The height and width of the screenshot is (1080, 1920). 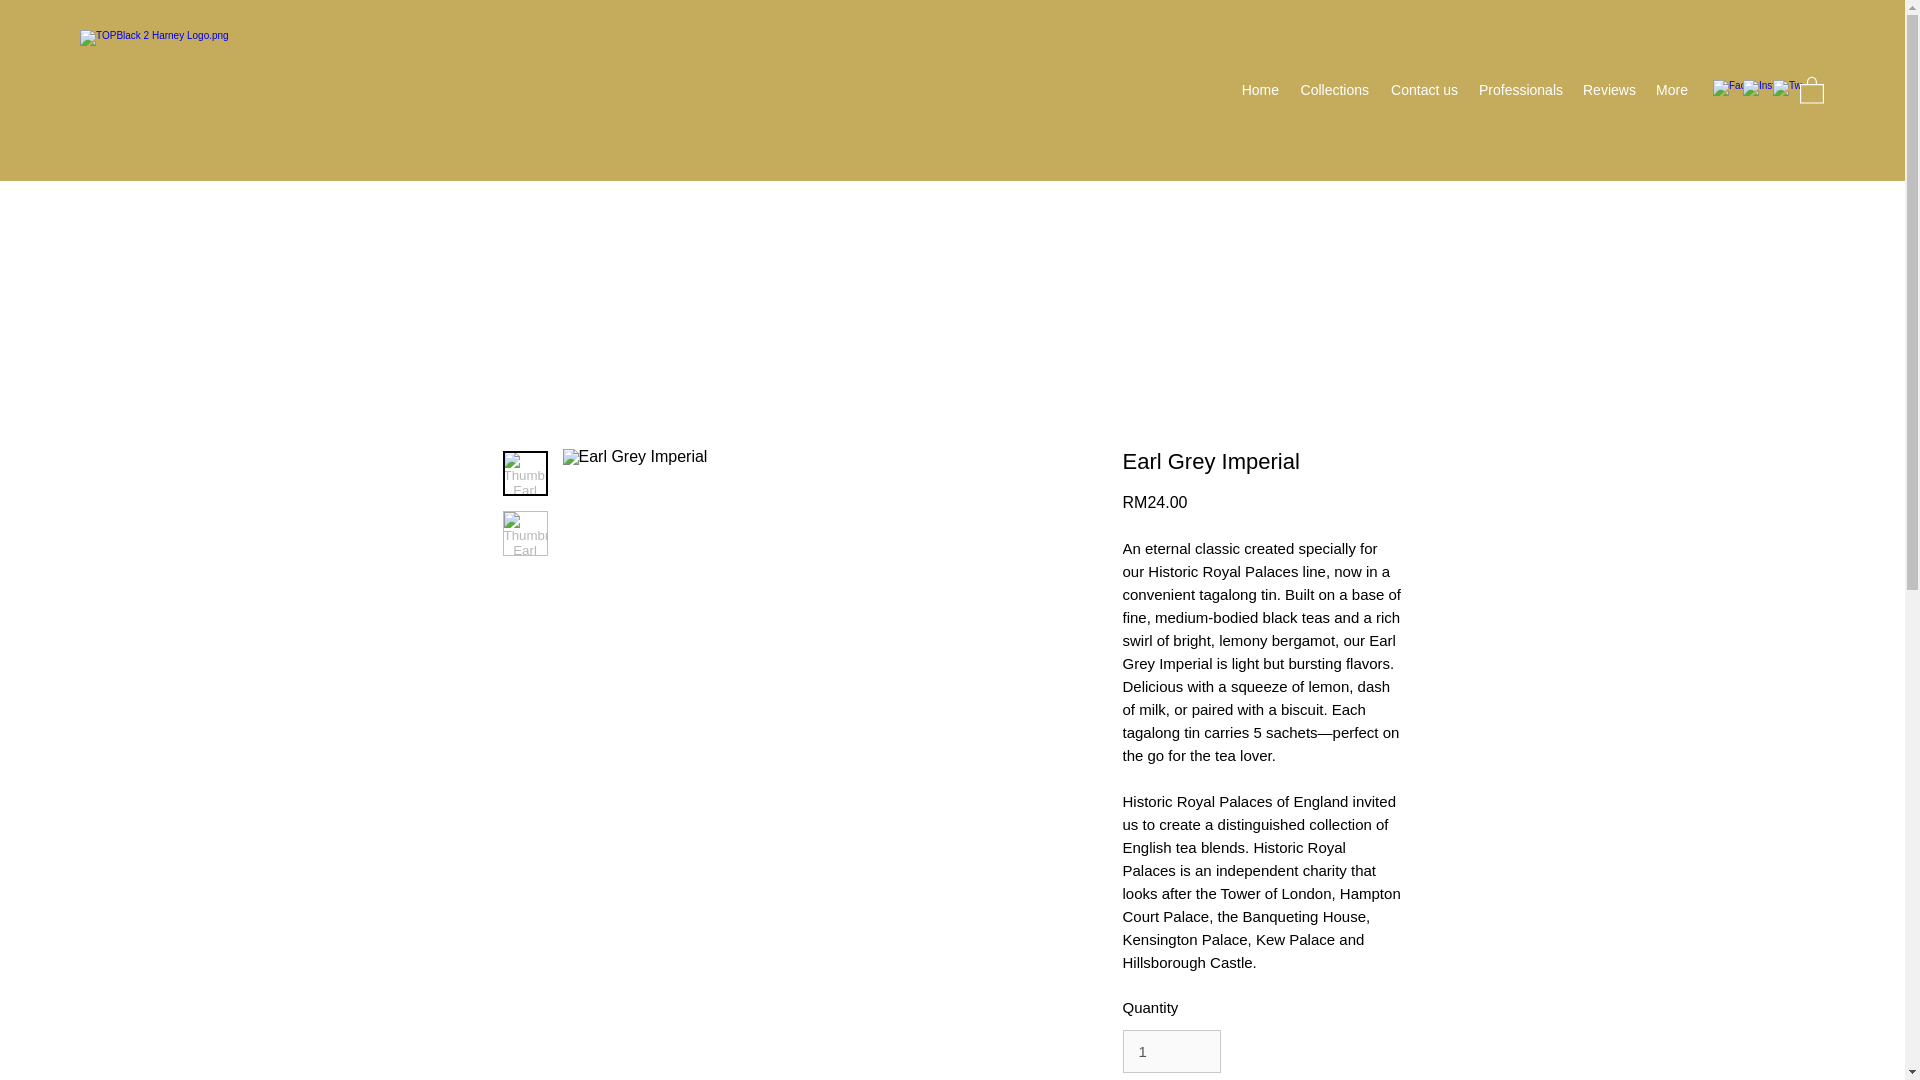 What do you see at coordinates (1333, 90) in the screenshot?
I see `Log In` at bounding box center [1333, 90].